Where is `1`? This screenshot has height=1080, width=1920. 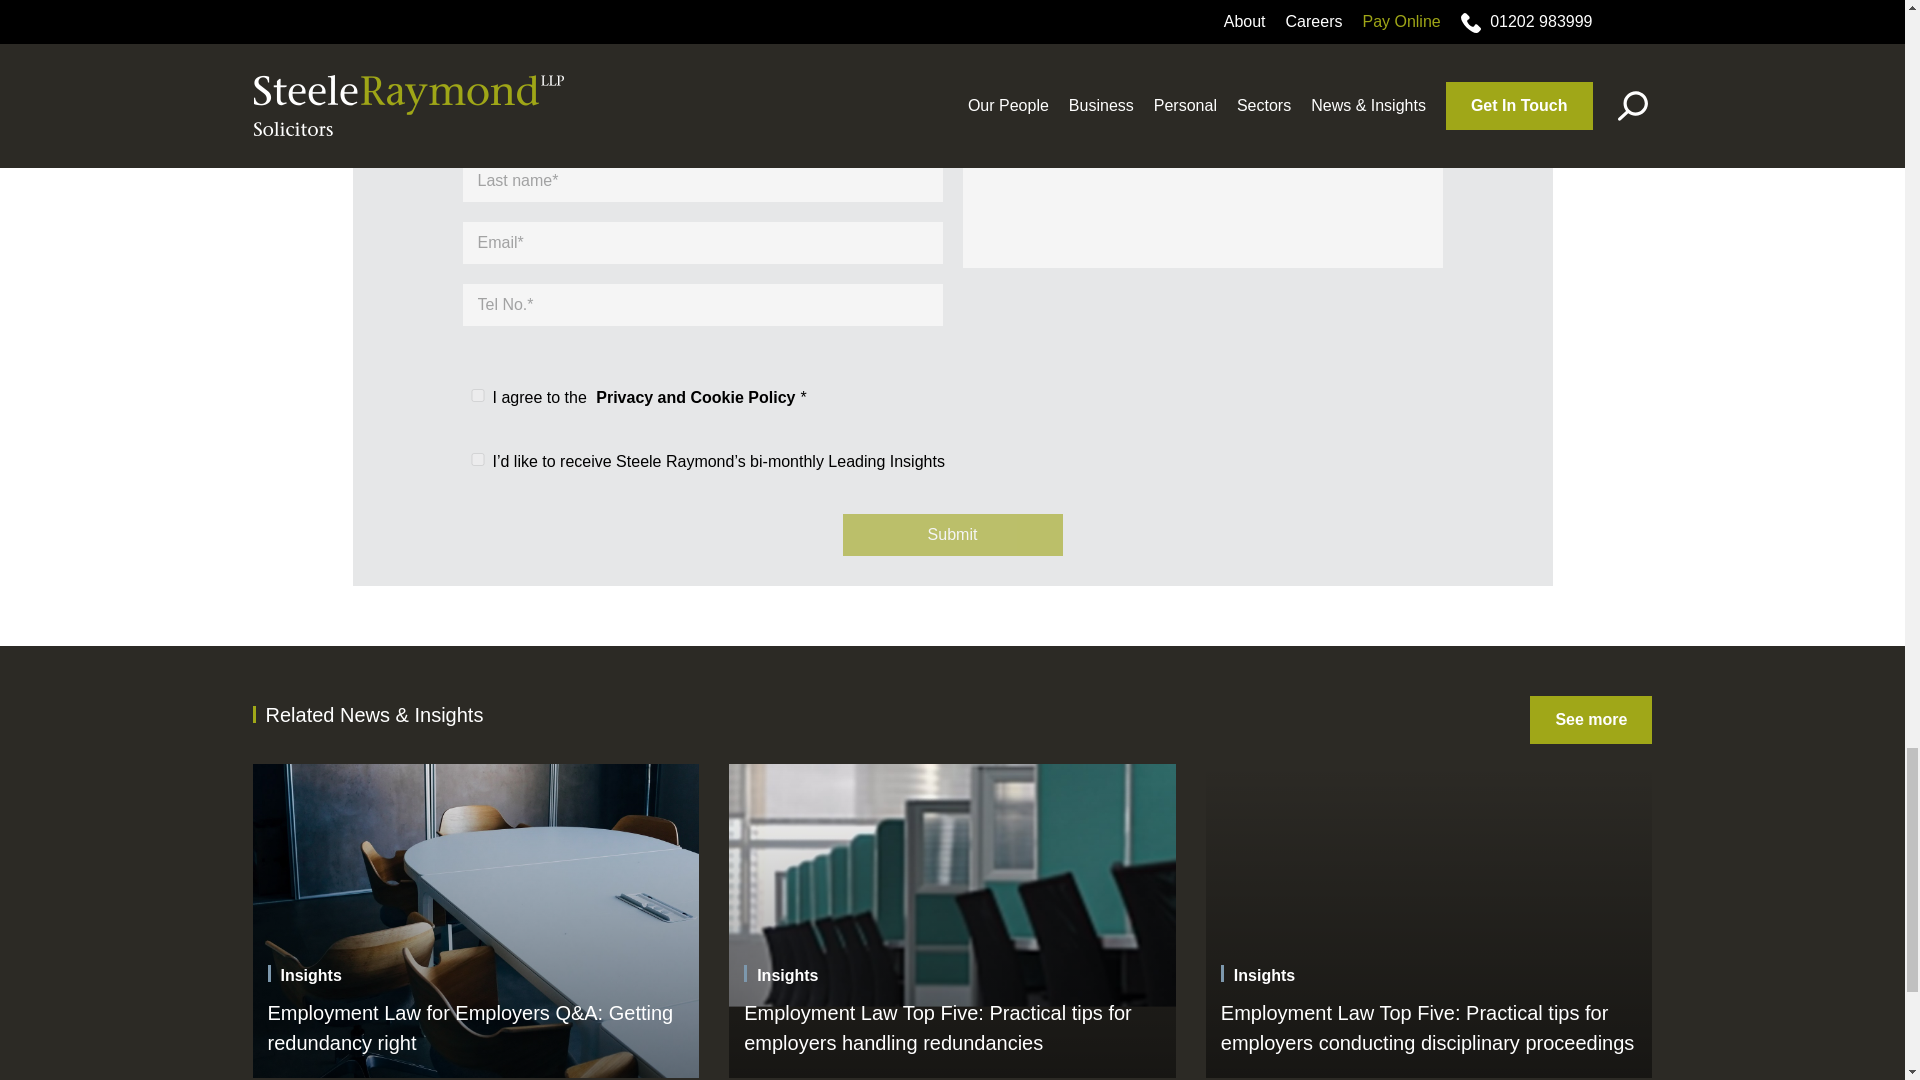 1 is located at coordinates (476, 394).